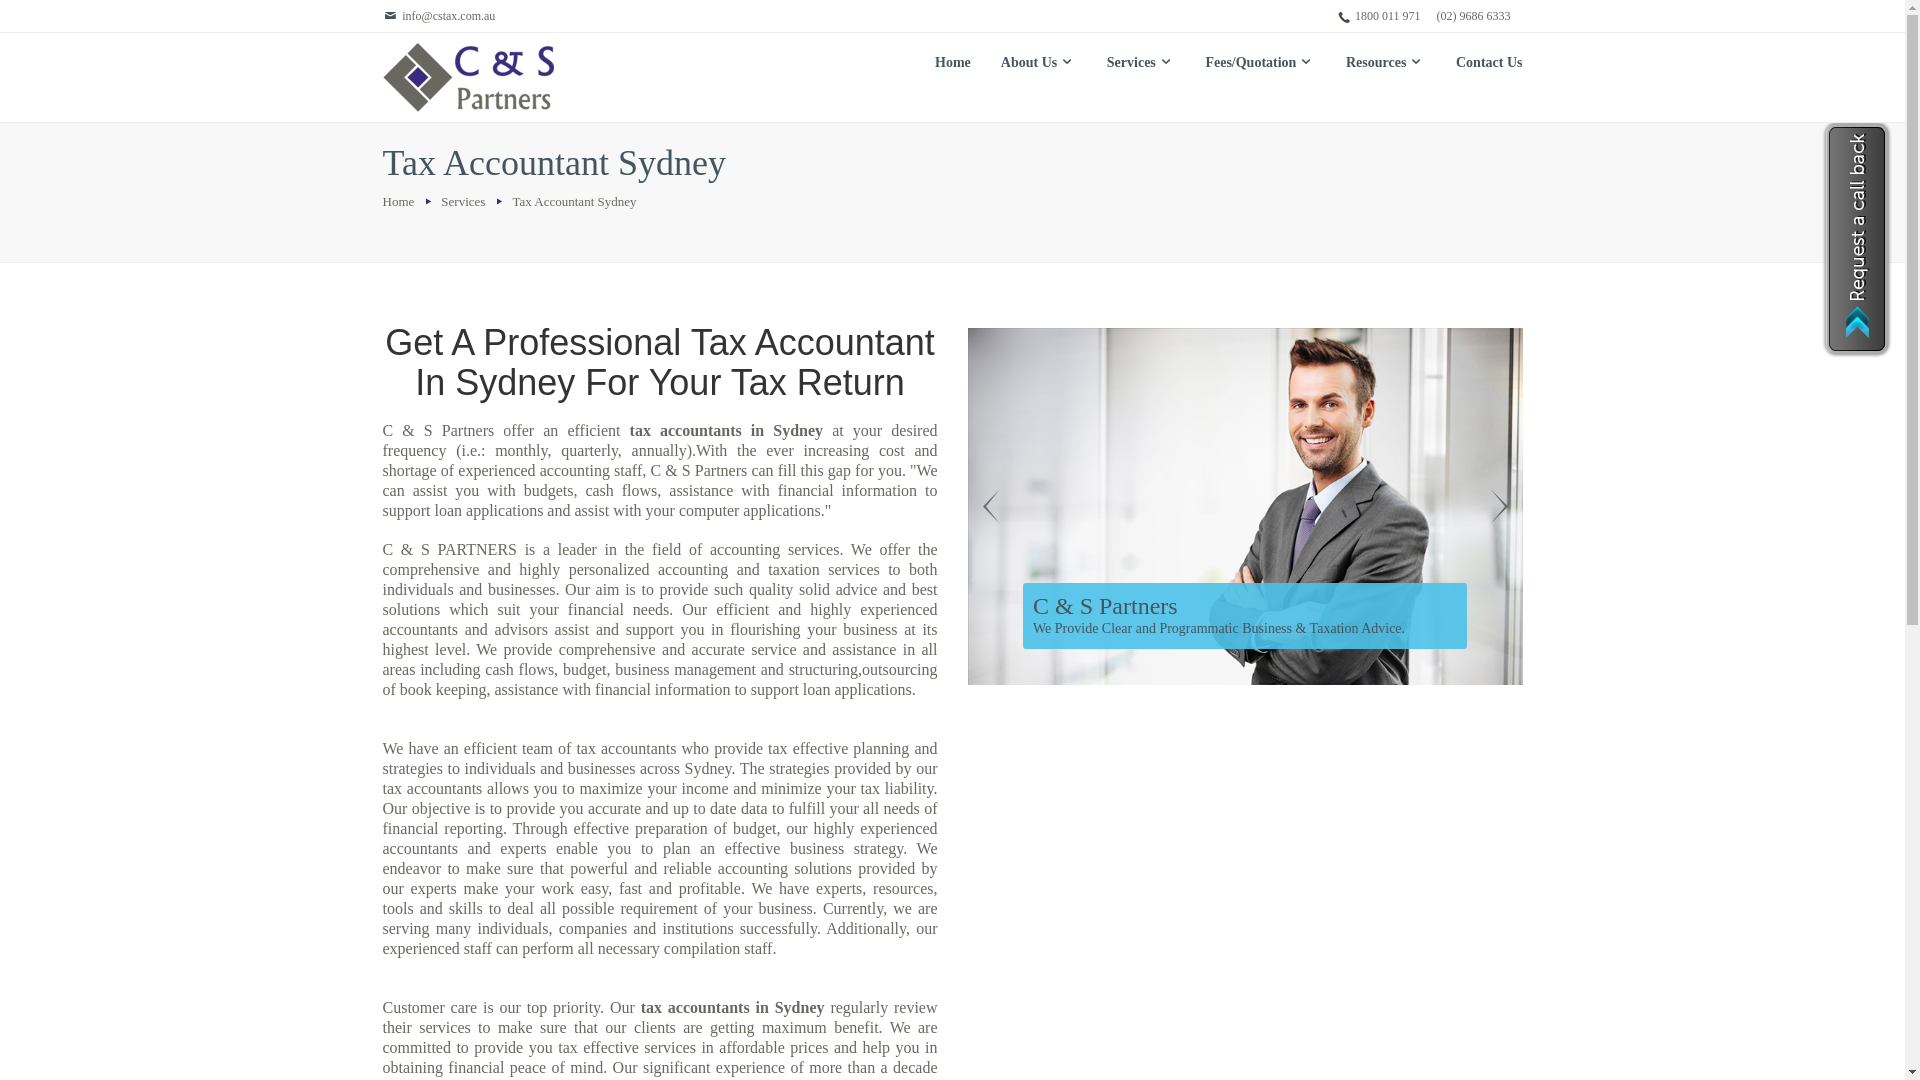 Image resolution: width=1920 pixels, height=1080 pixels. I want to click on info@cstax.com.au, so click(438, 16).